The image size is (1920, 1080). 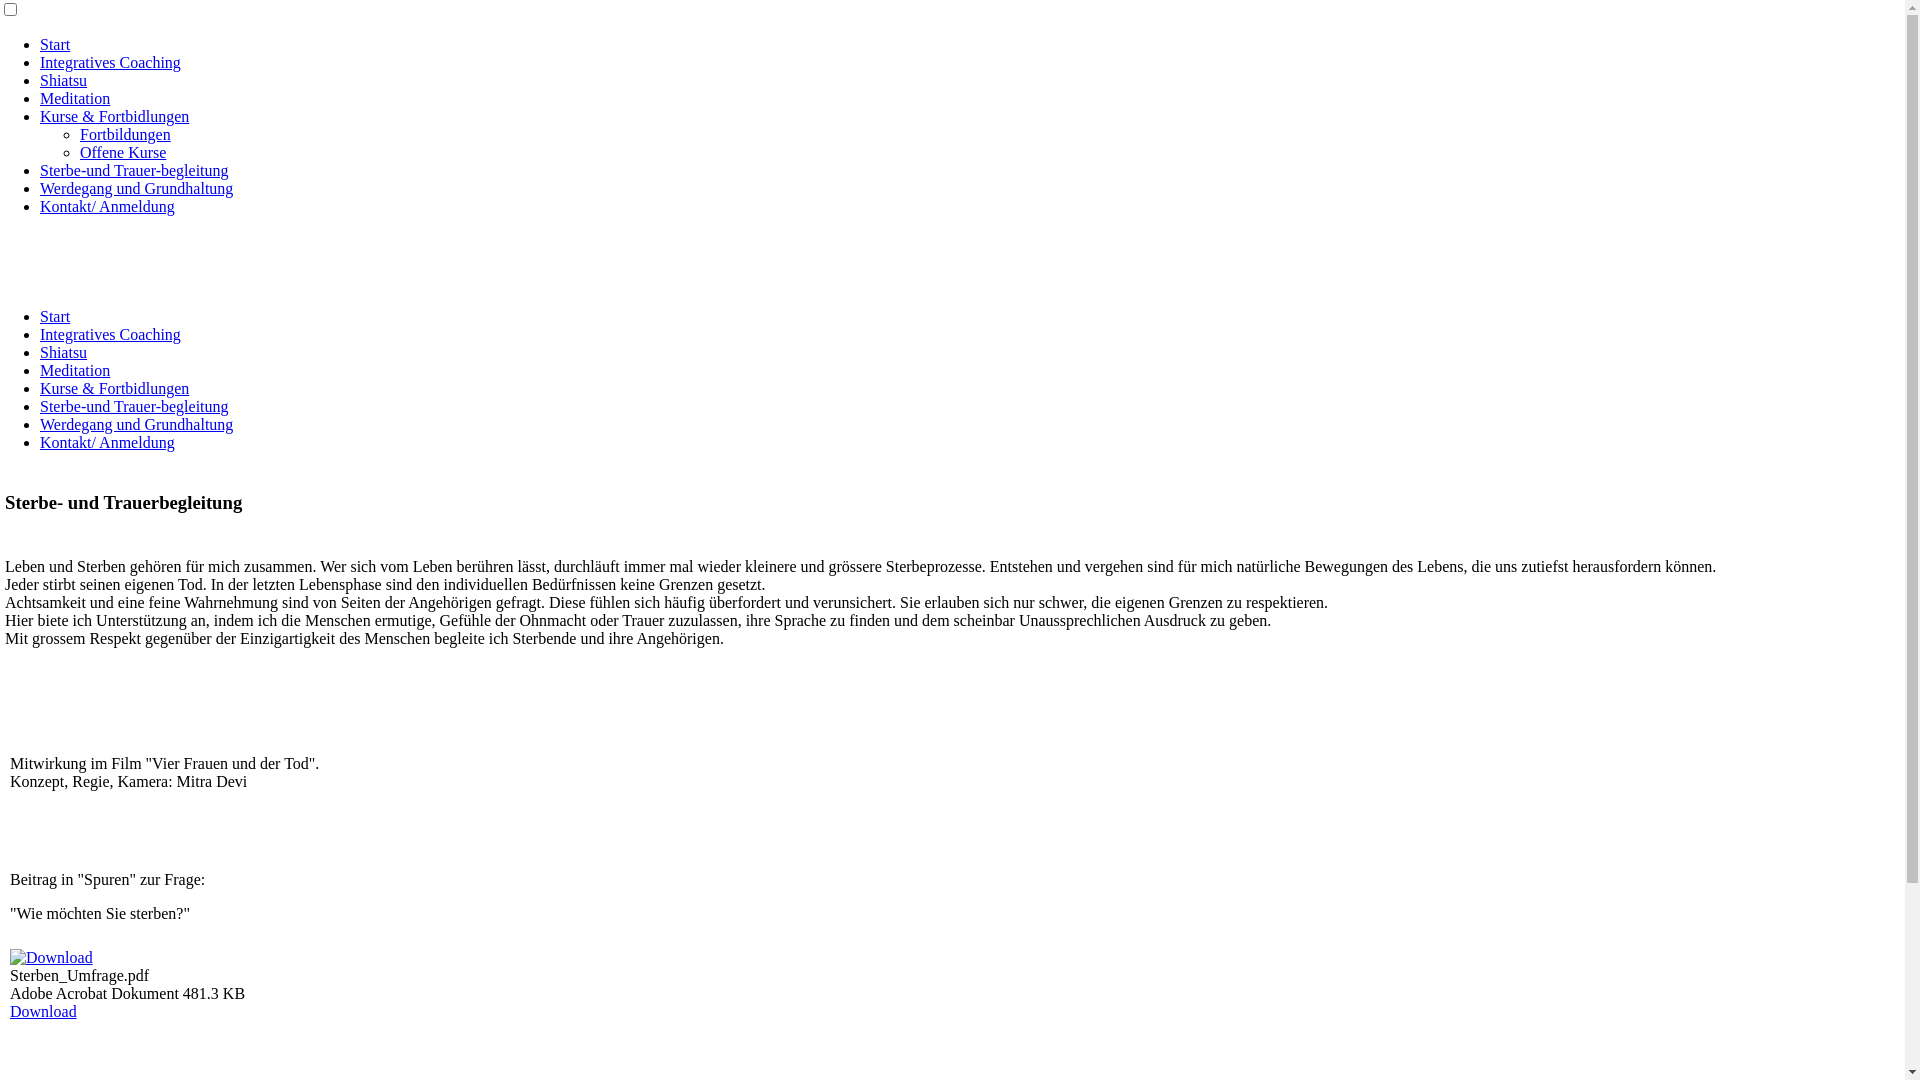 What do you see at coordinates (108, 442) in the screenshot?
I see `Kontakt/ Anmeldung` at bounding box center [108, 442].